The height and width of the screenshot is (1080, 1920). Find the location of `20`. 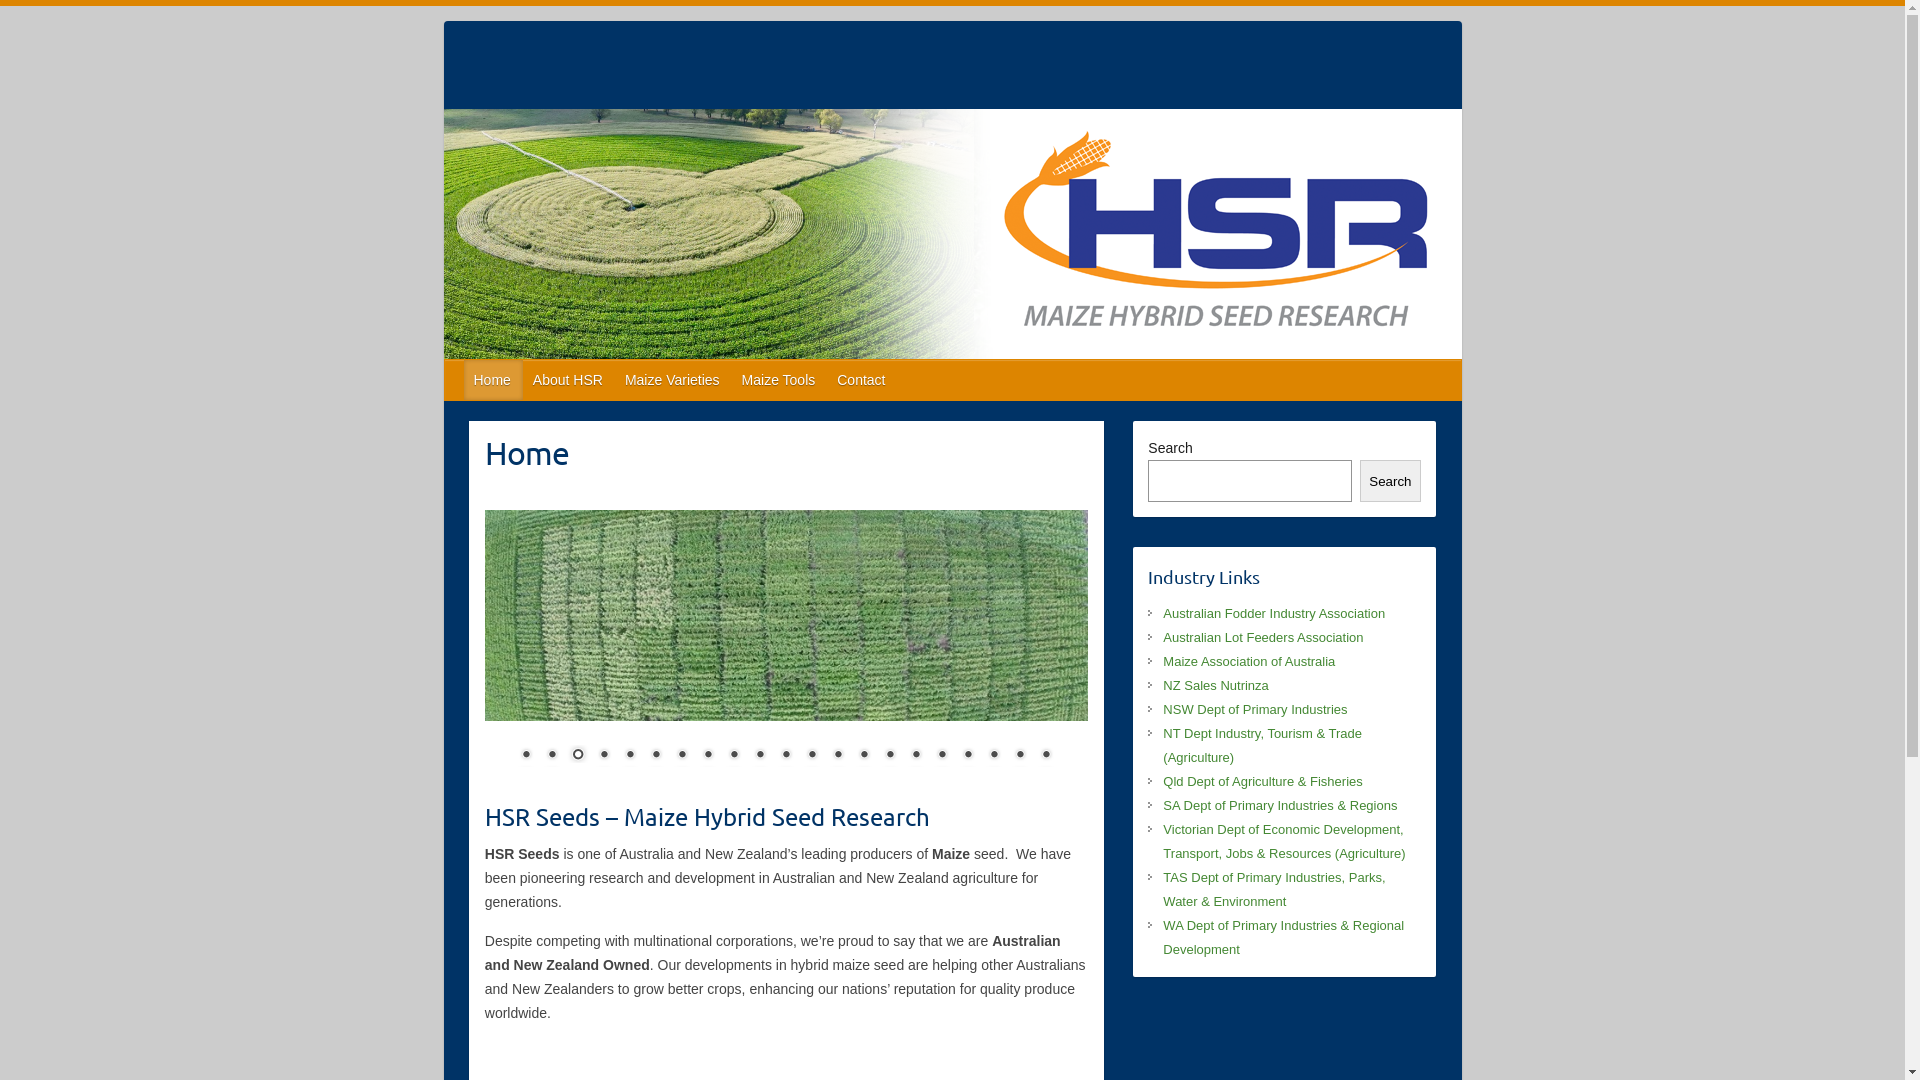

20 is located at coordinates (1020, 756).